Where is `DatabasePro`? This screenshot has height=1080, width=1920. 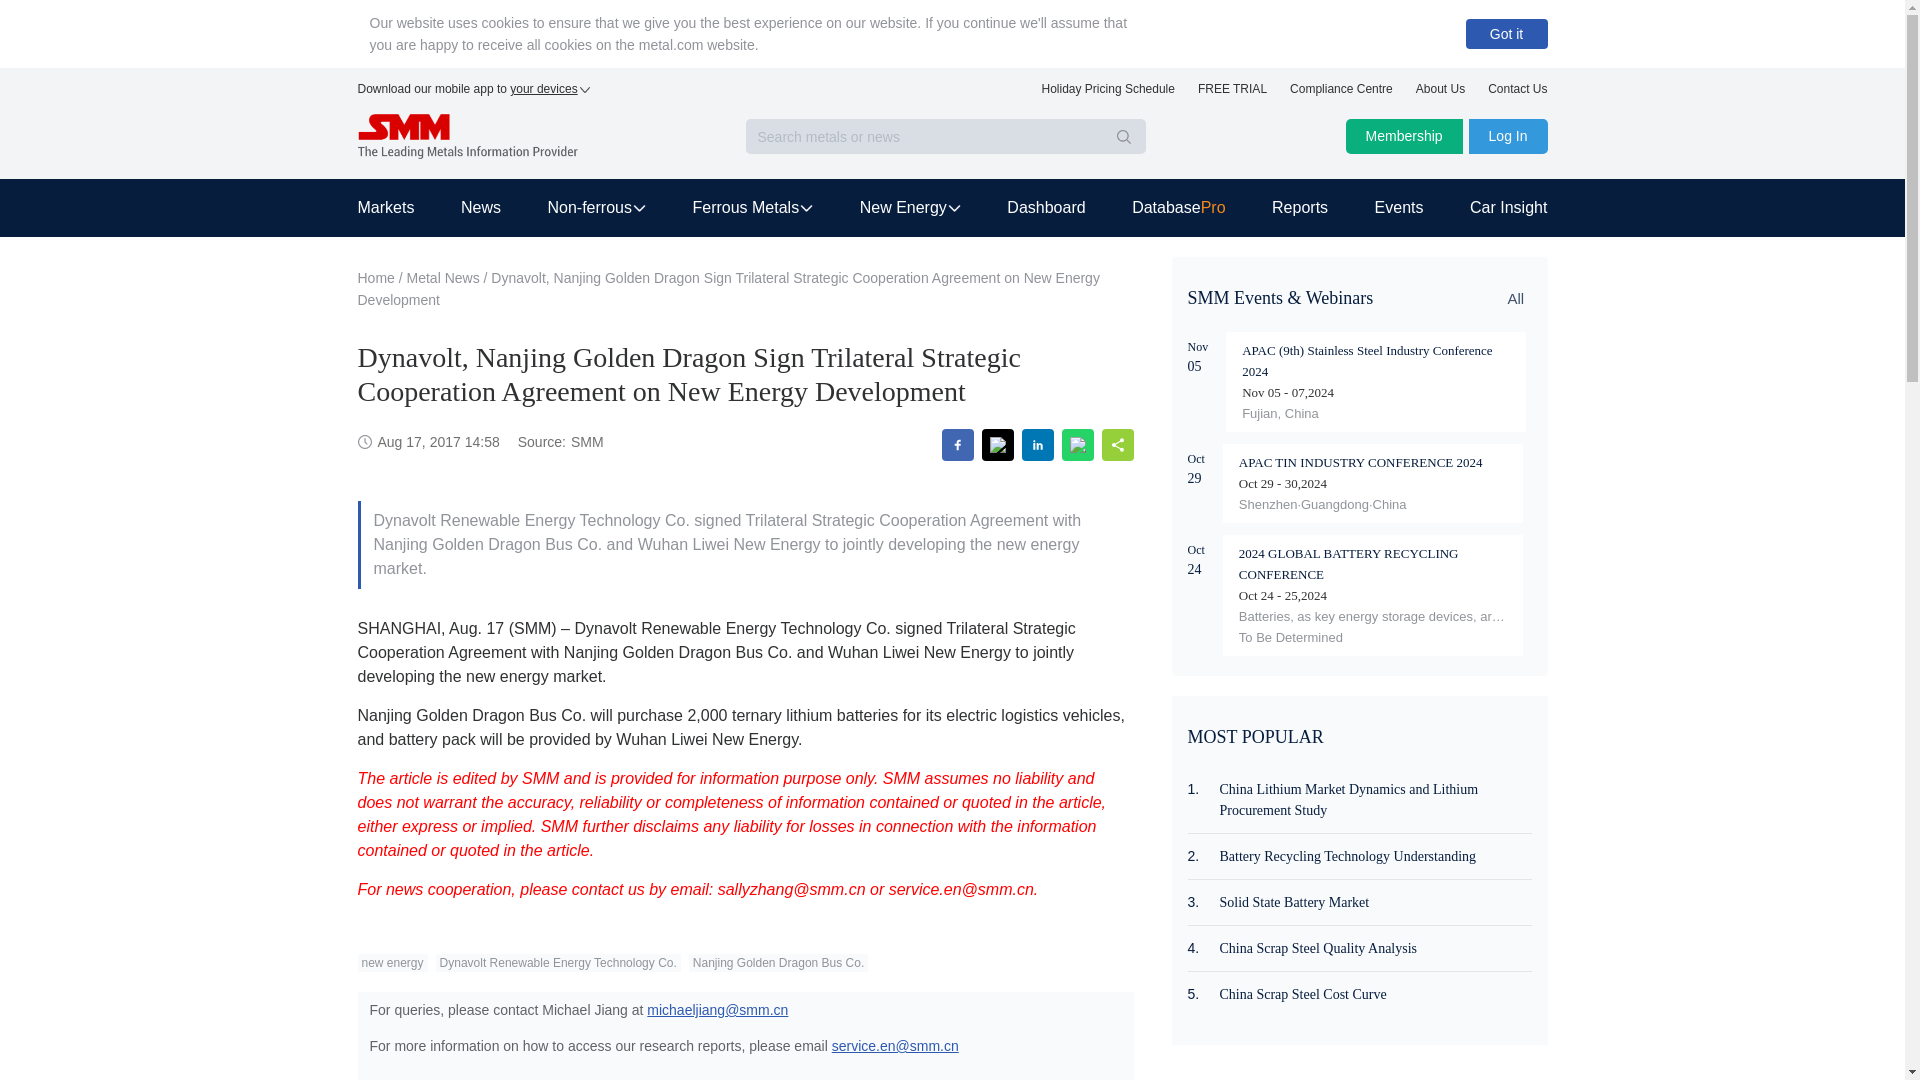 DatabasePro is located at coordinates (1178, 208).